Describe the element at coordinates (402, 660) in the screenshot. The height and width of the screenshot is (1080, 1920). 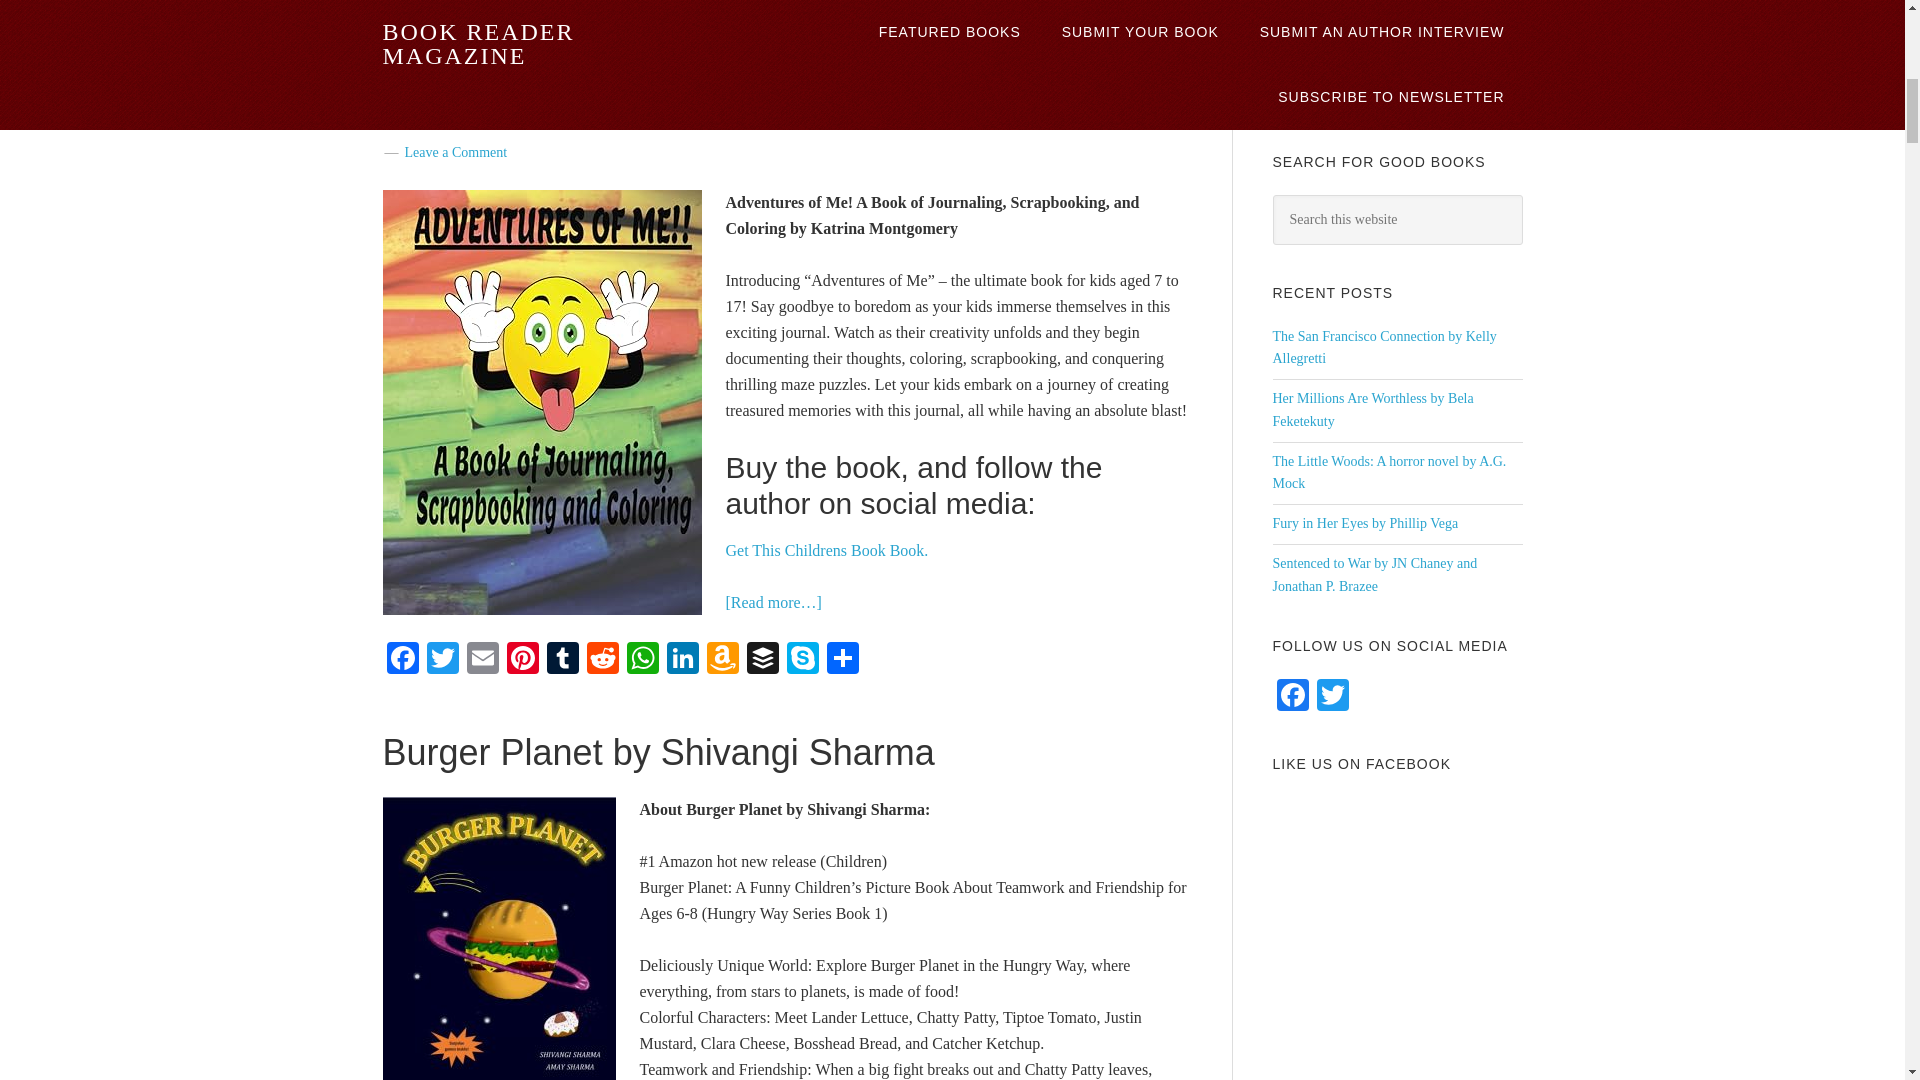
I see `Facebook` at that location.